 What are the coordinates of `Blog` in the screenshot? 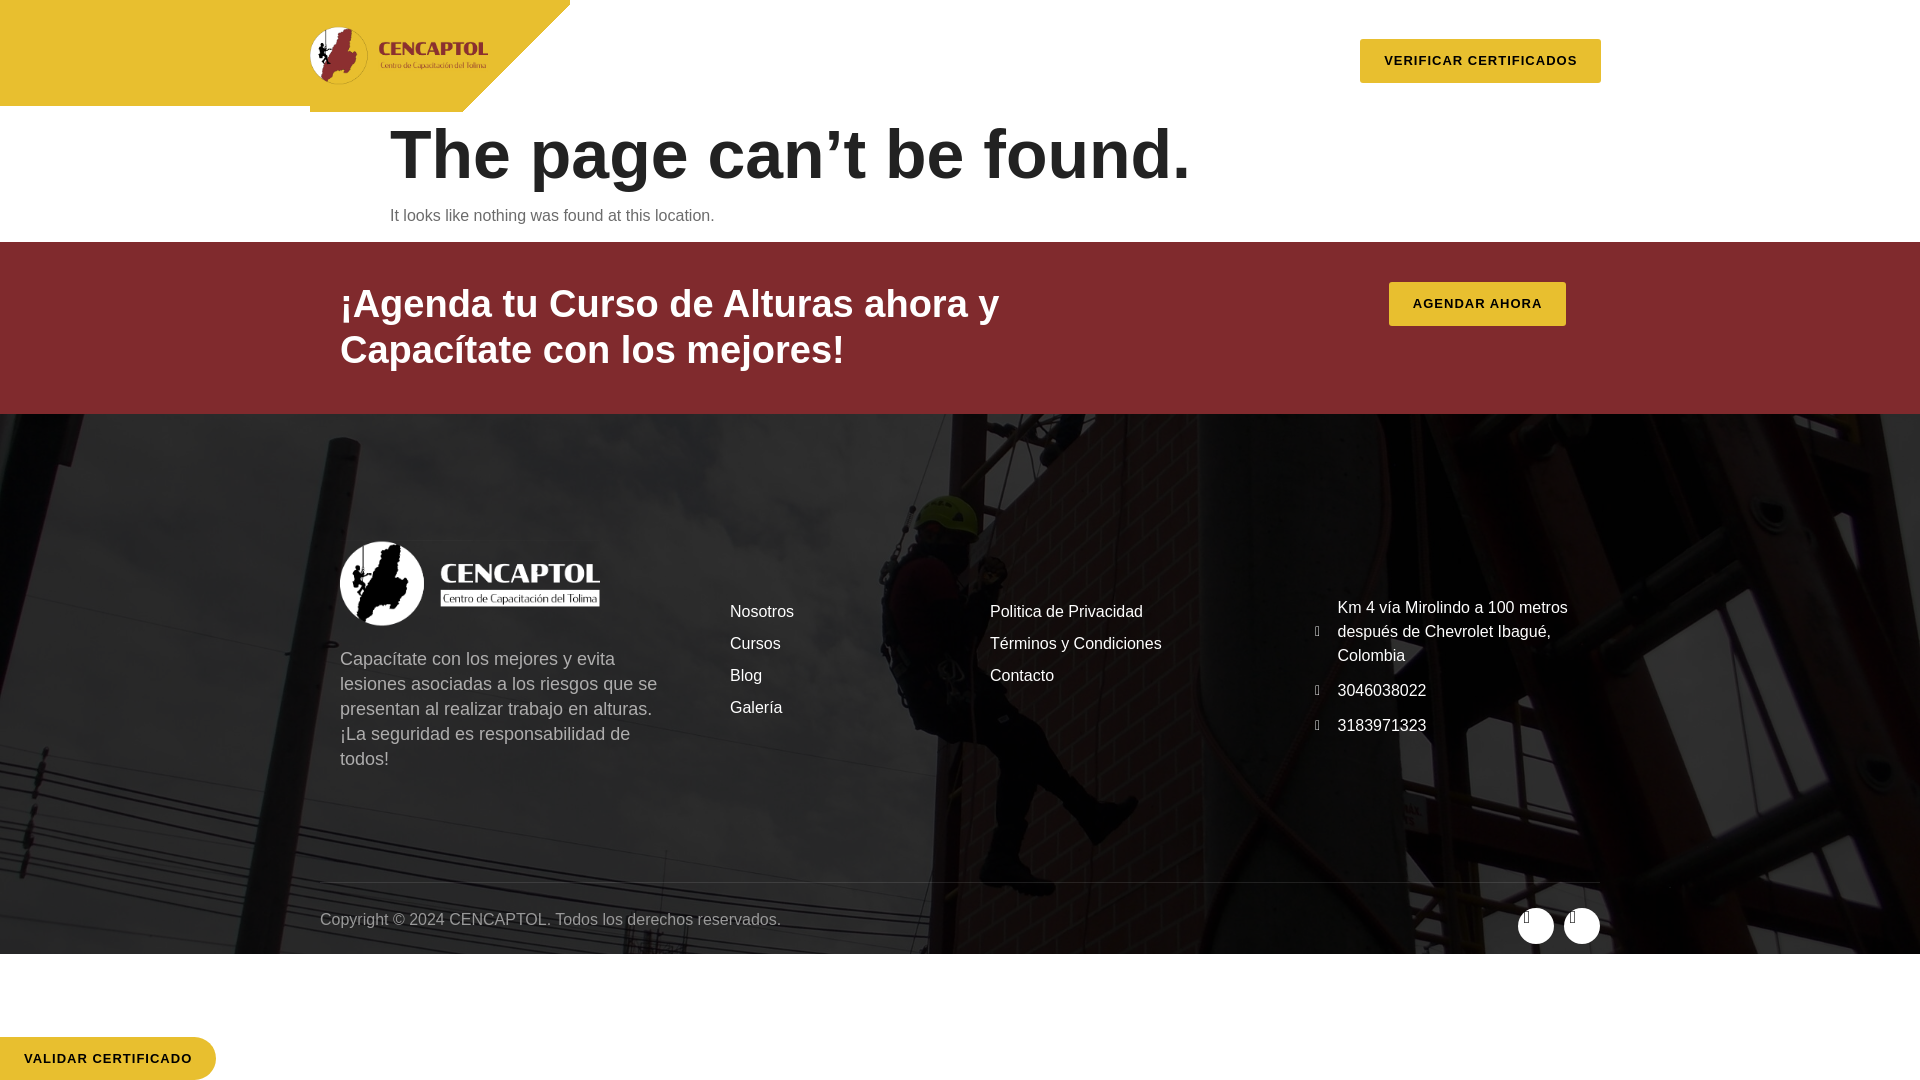 It's located at (829, 676).